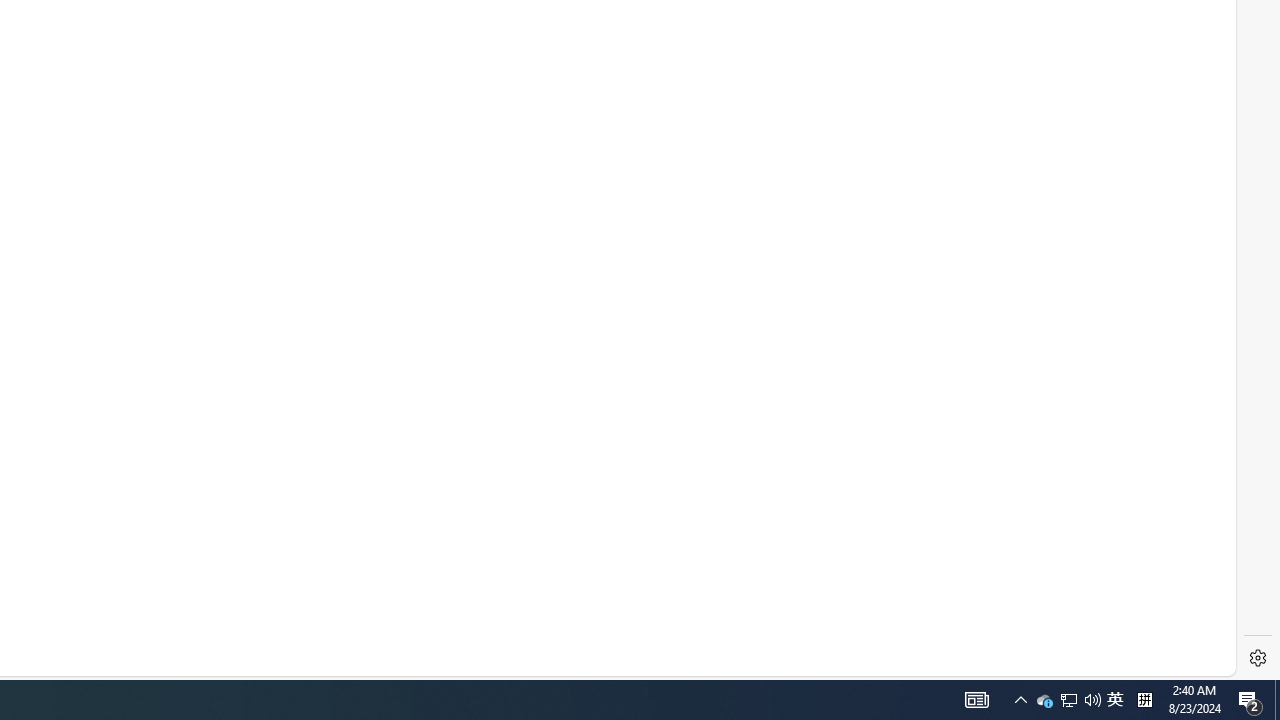 This screenshot has width=1280, height=720. Describe the element at coordinates (546, 468) in the screenshot. I see `Investors Company` at that location.